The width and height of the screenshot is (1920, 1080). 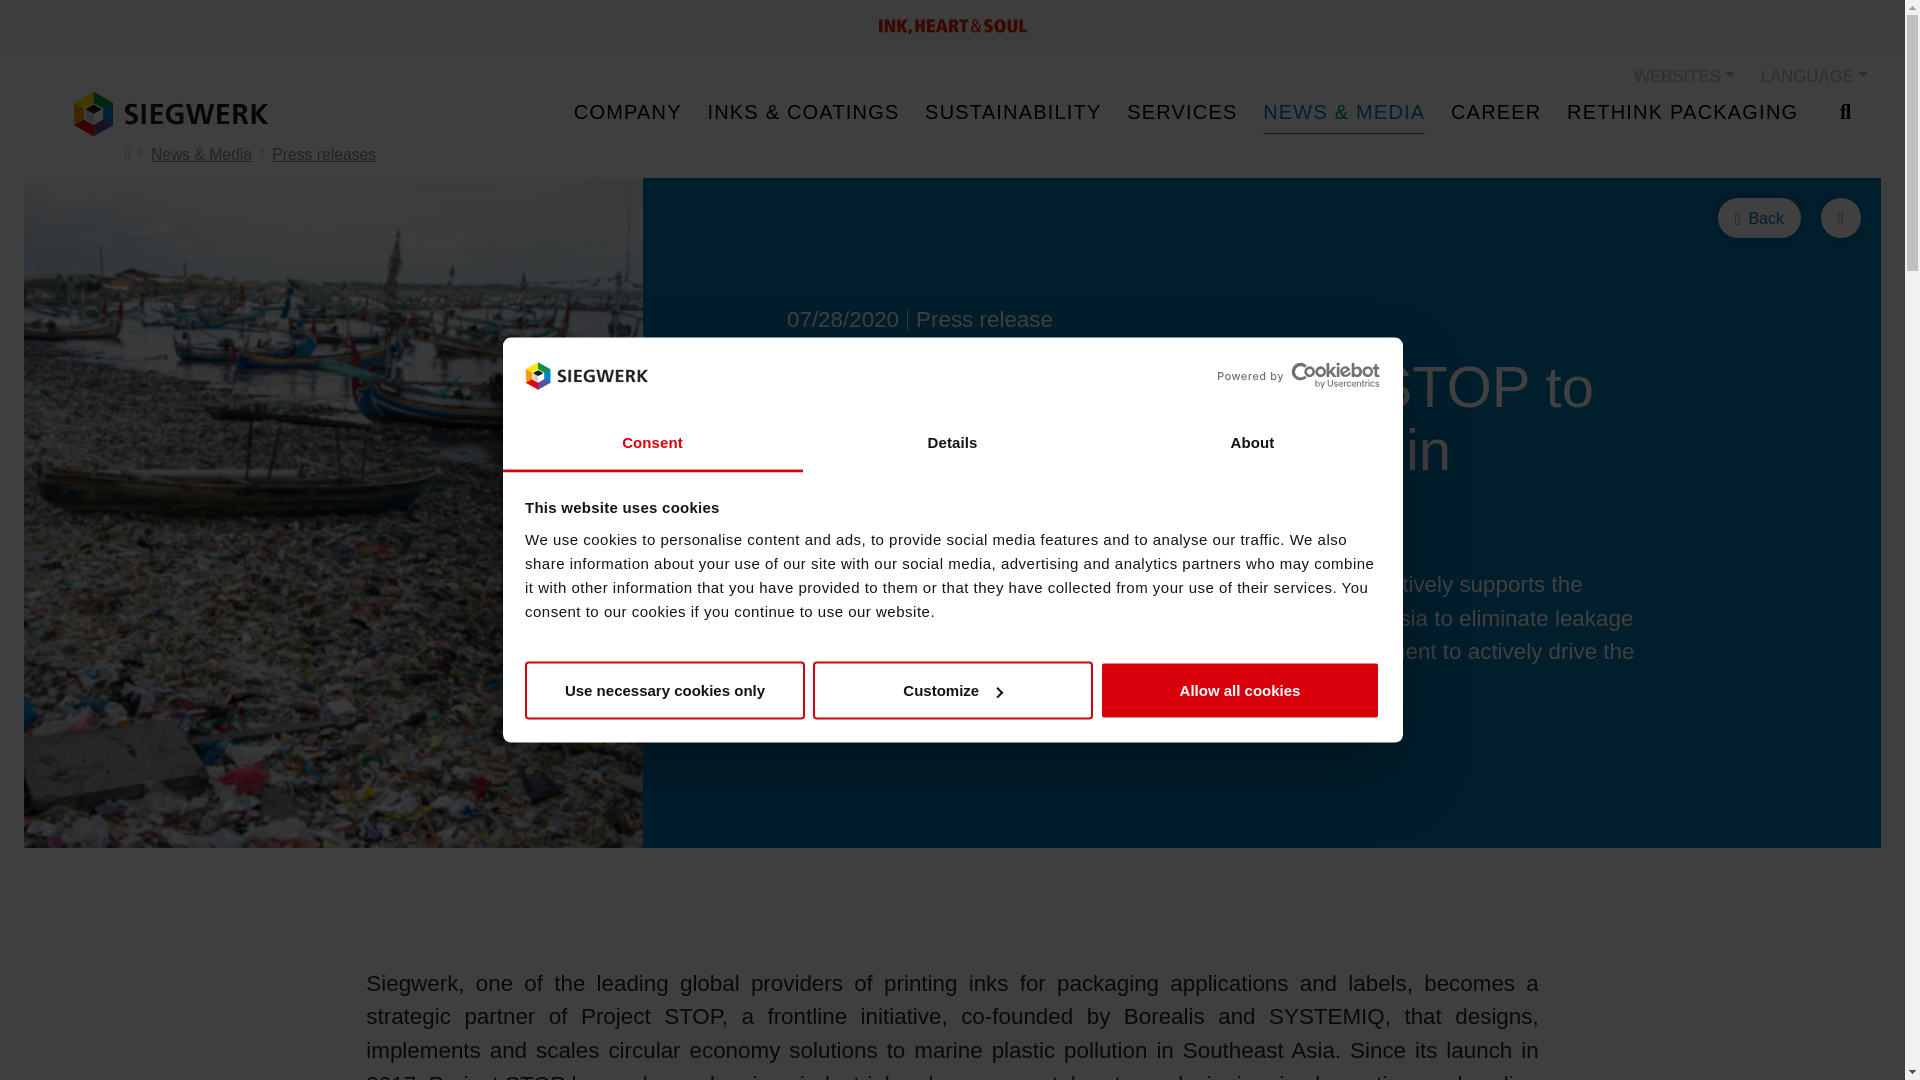 What do you see at coordinates (170, 114) in the screenshot?
I see `Homepage` at bounding box center [170, 114].